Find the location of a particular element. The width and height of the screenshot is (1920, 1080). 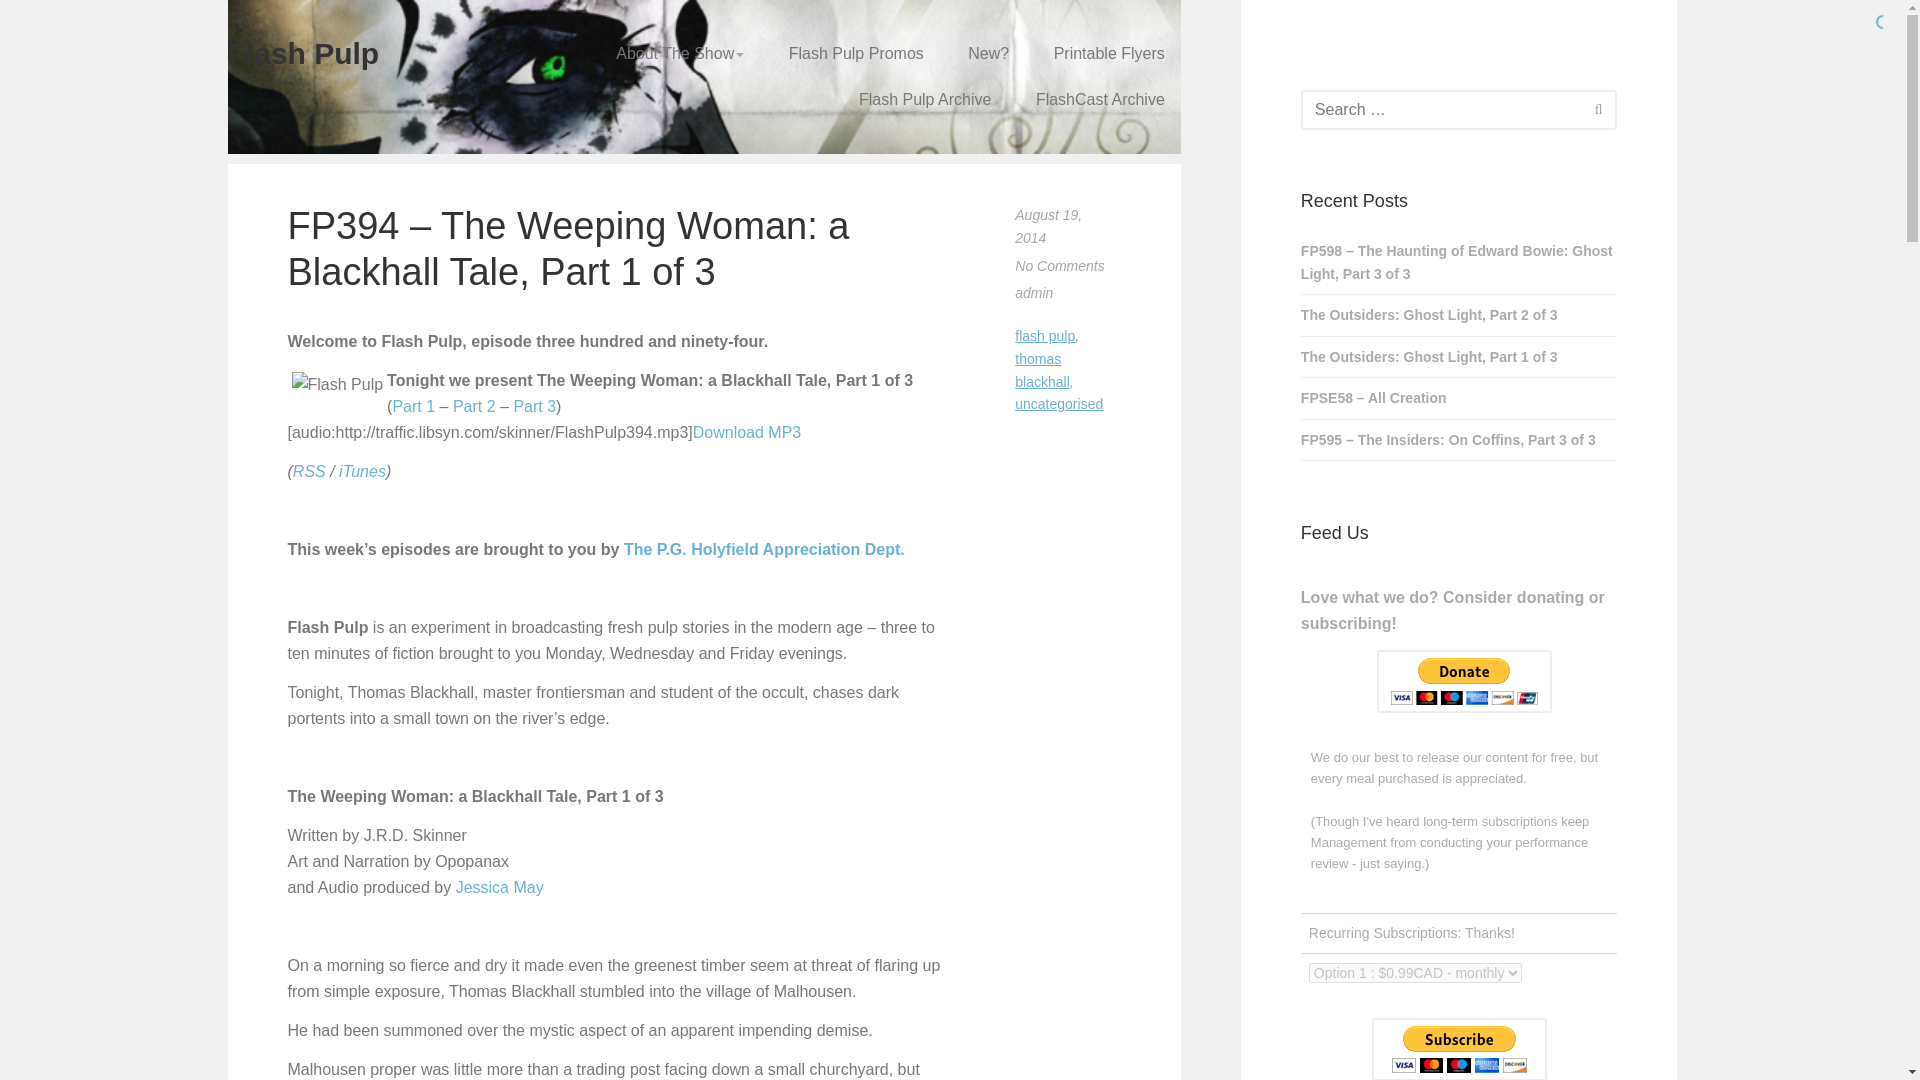

thomas blackhall is located at coordinates (1042, 370).